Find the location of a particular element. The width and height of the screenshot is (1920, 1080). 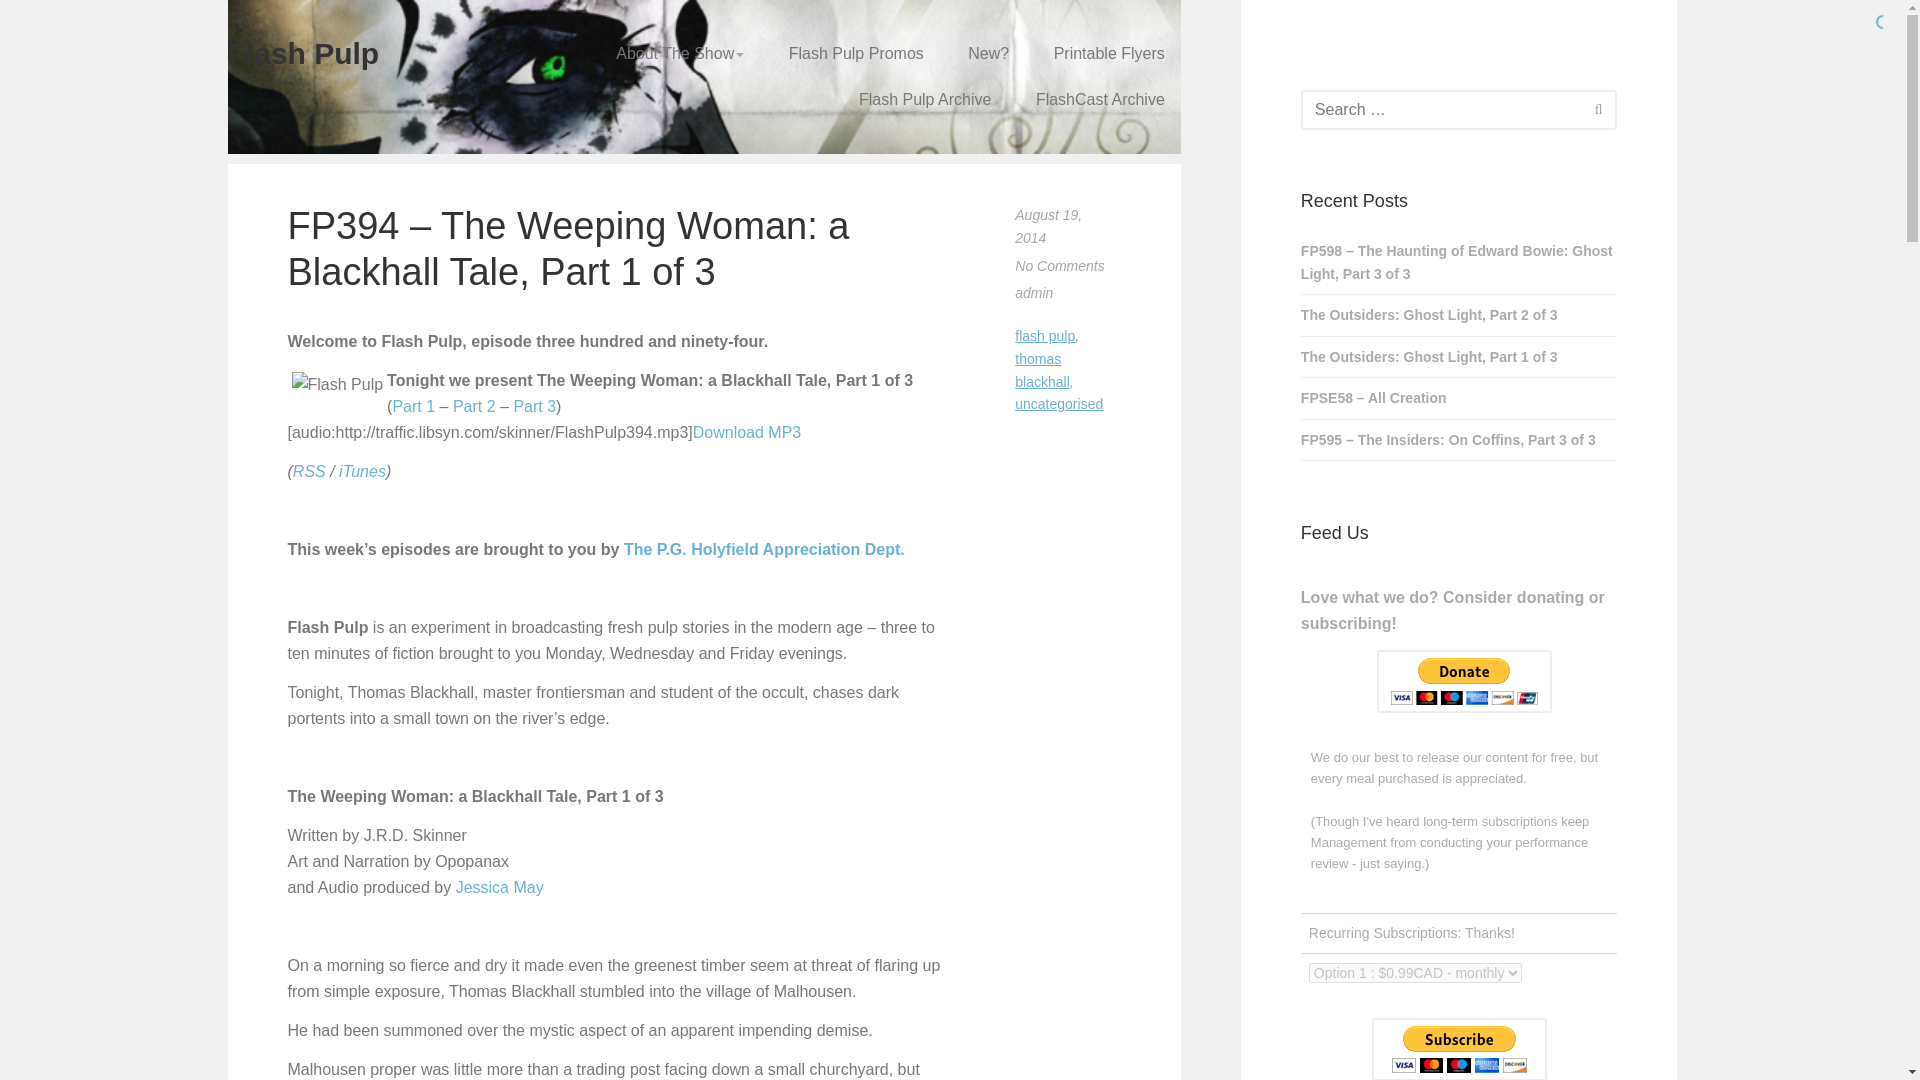

thomas blackhall is located at coordinates (1042, 370).